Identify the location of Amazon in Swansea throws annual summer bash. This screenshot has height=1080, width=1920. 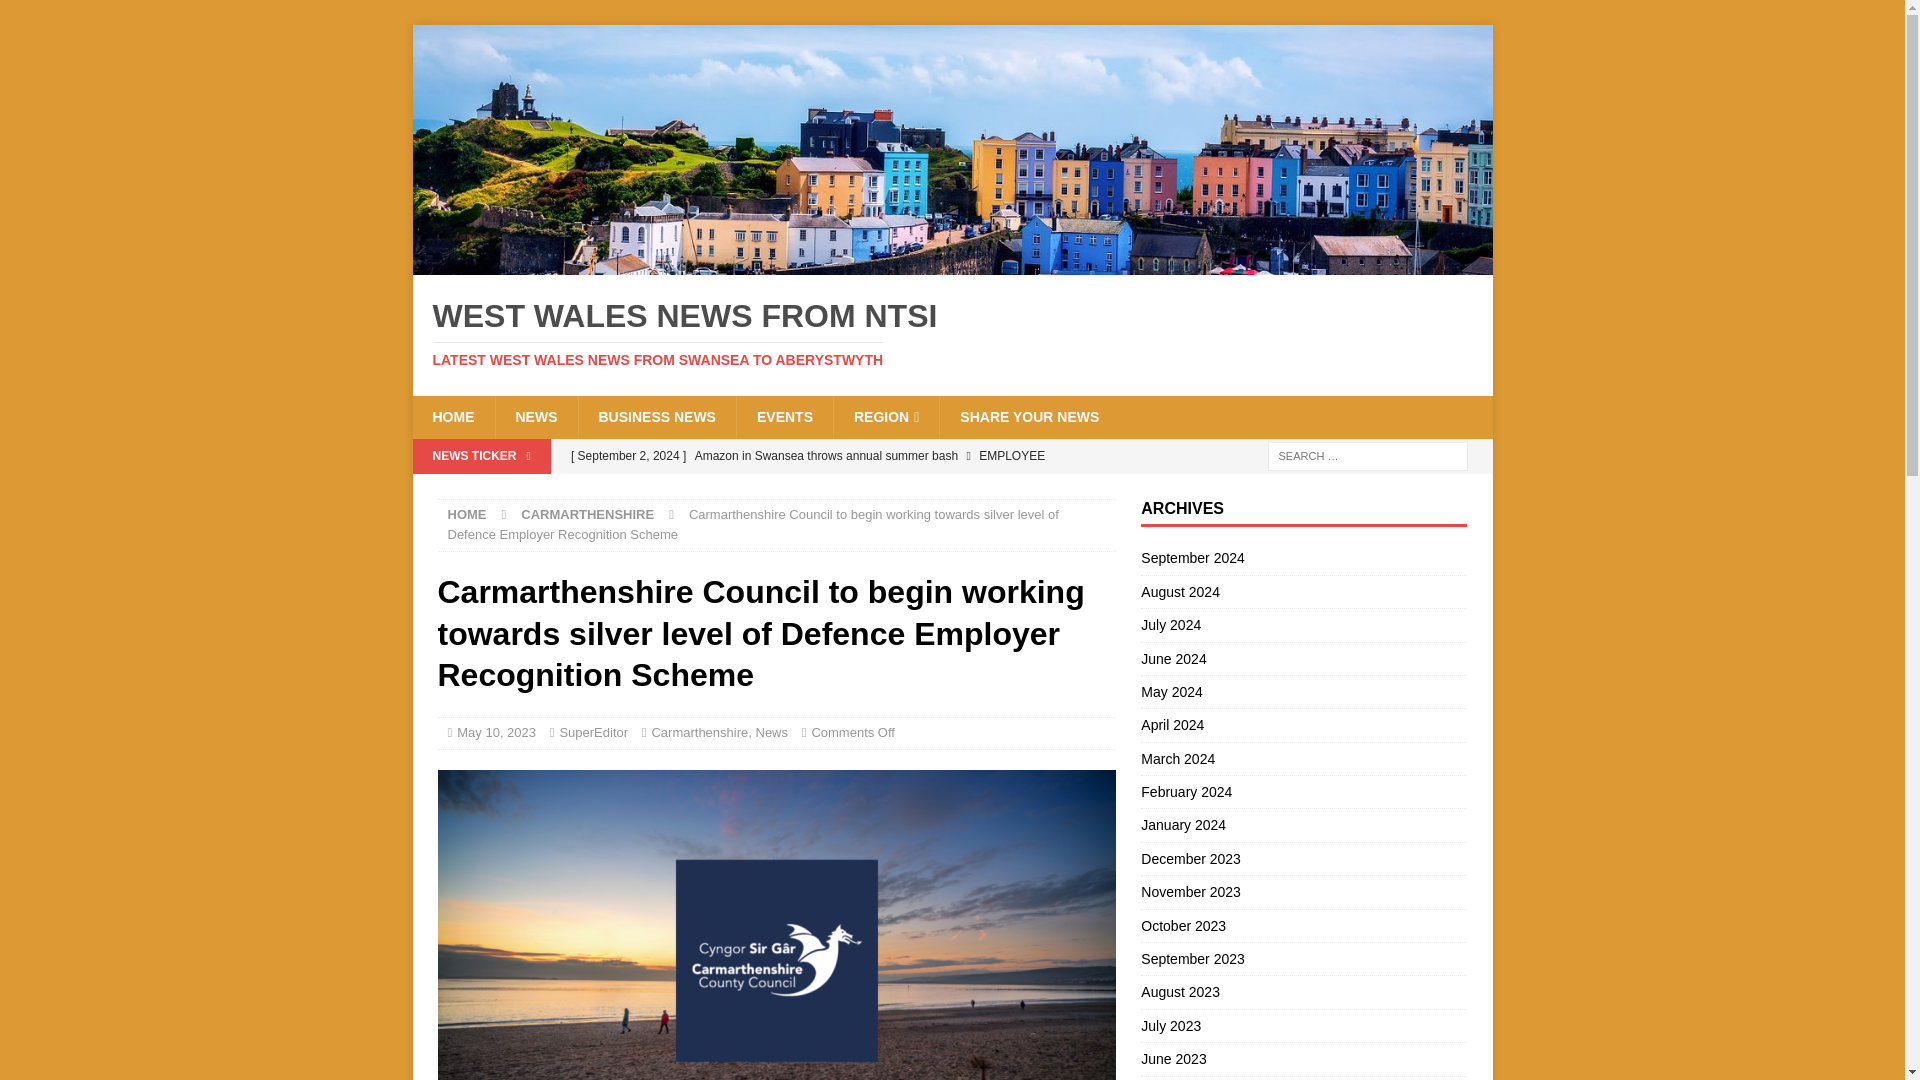
(837, 472).